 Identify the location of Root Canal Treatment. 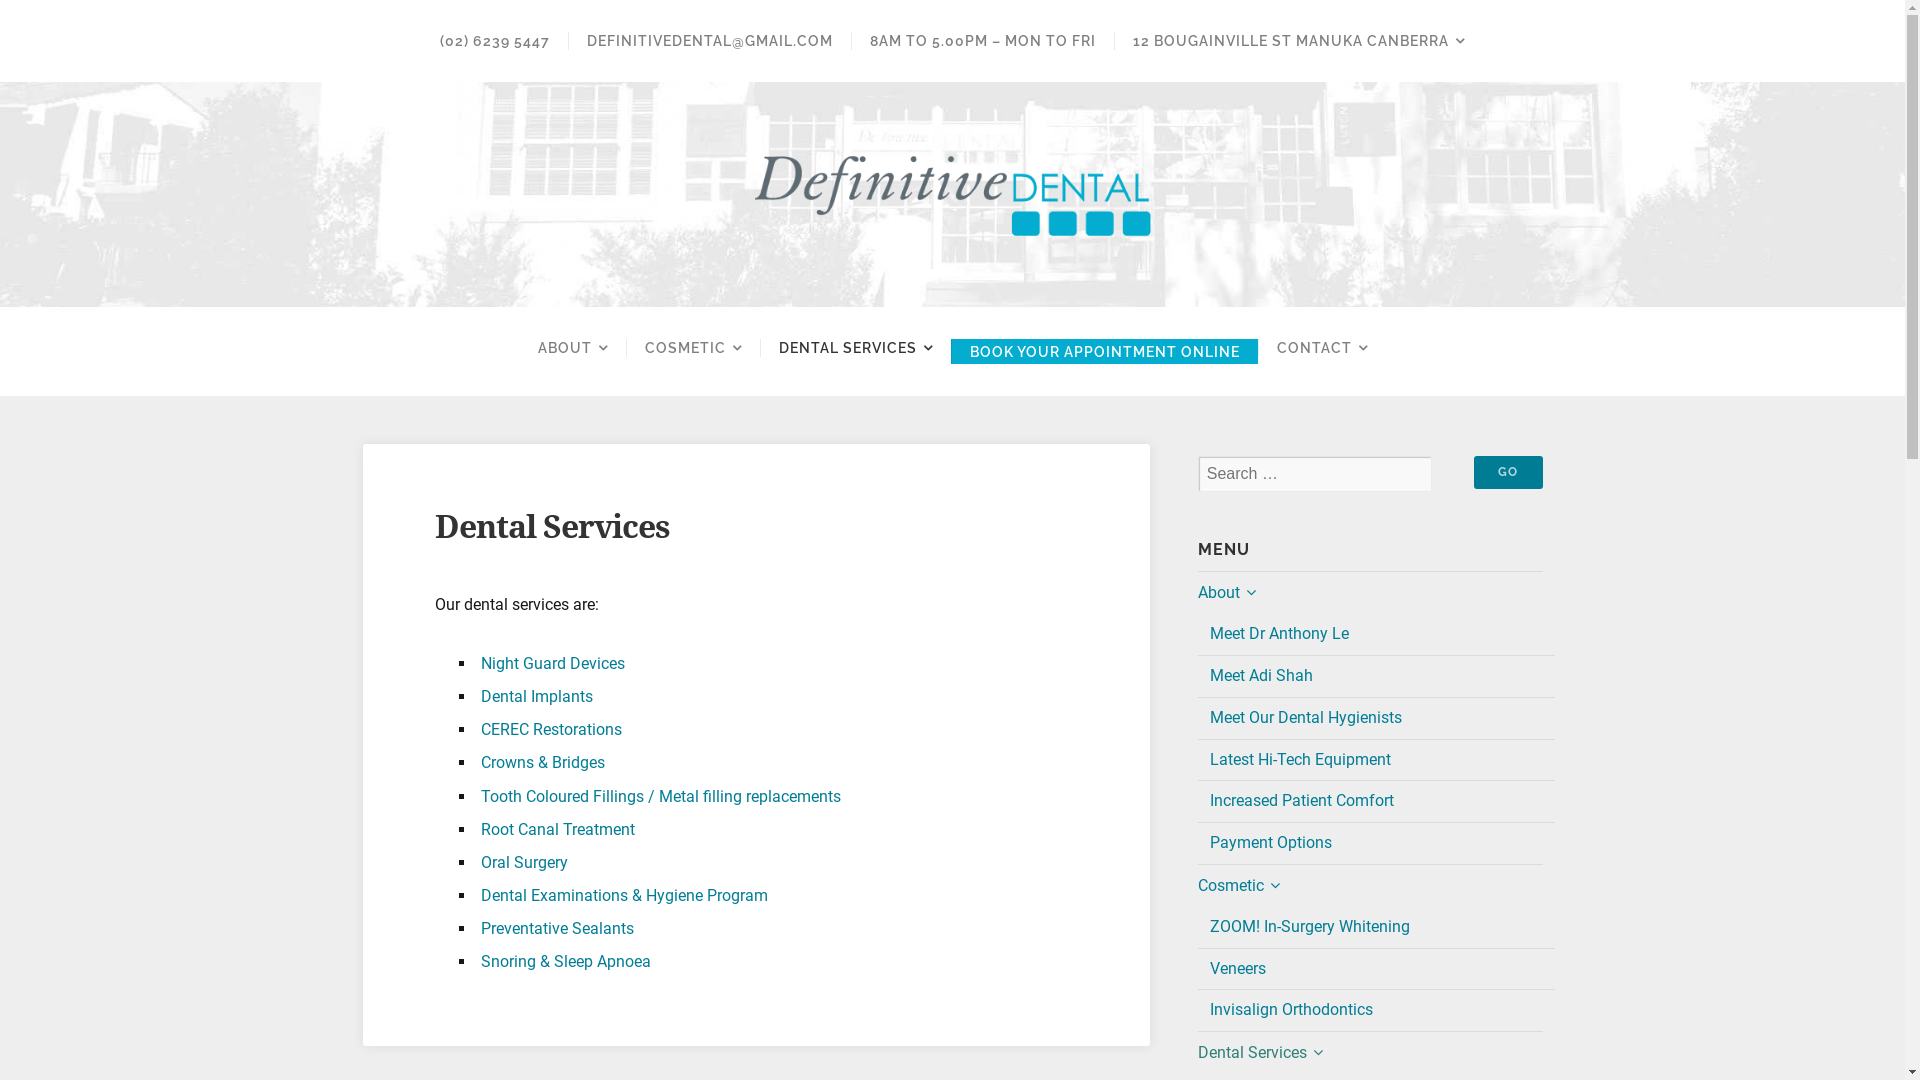
(557, 830).